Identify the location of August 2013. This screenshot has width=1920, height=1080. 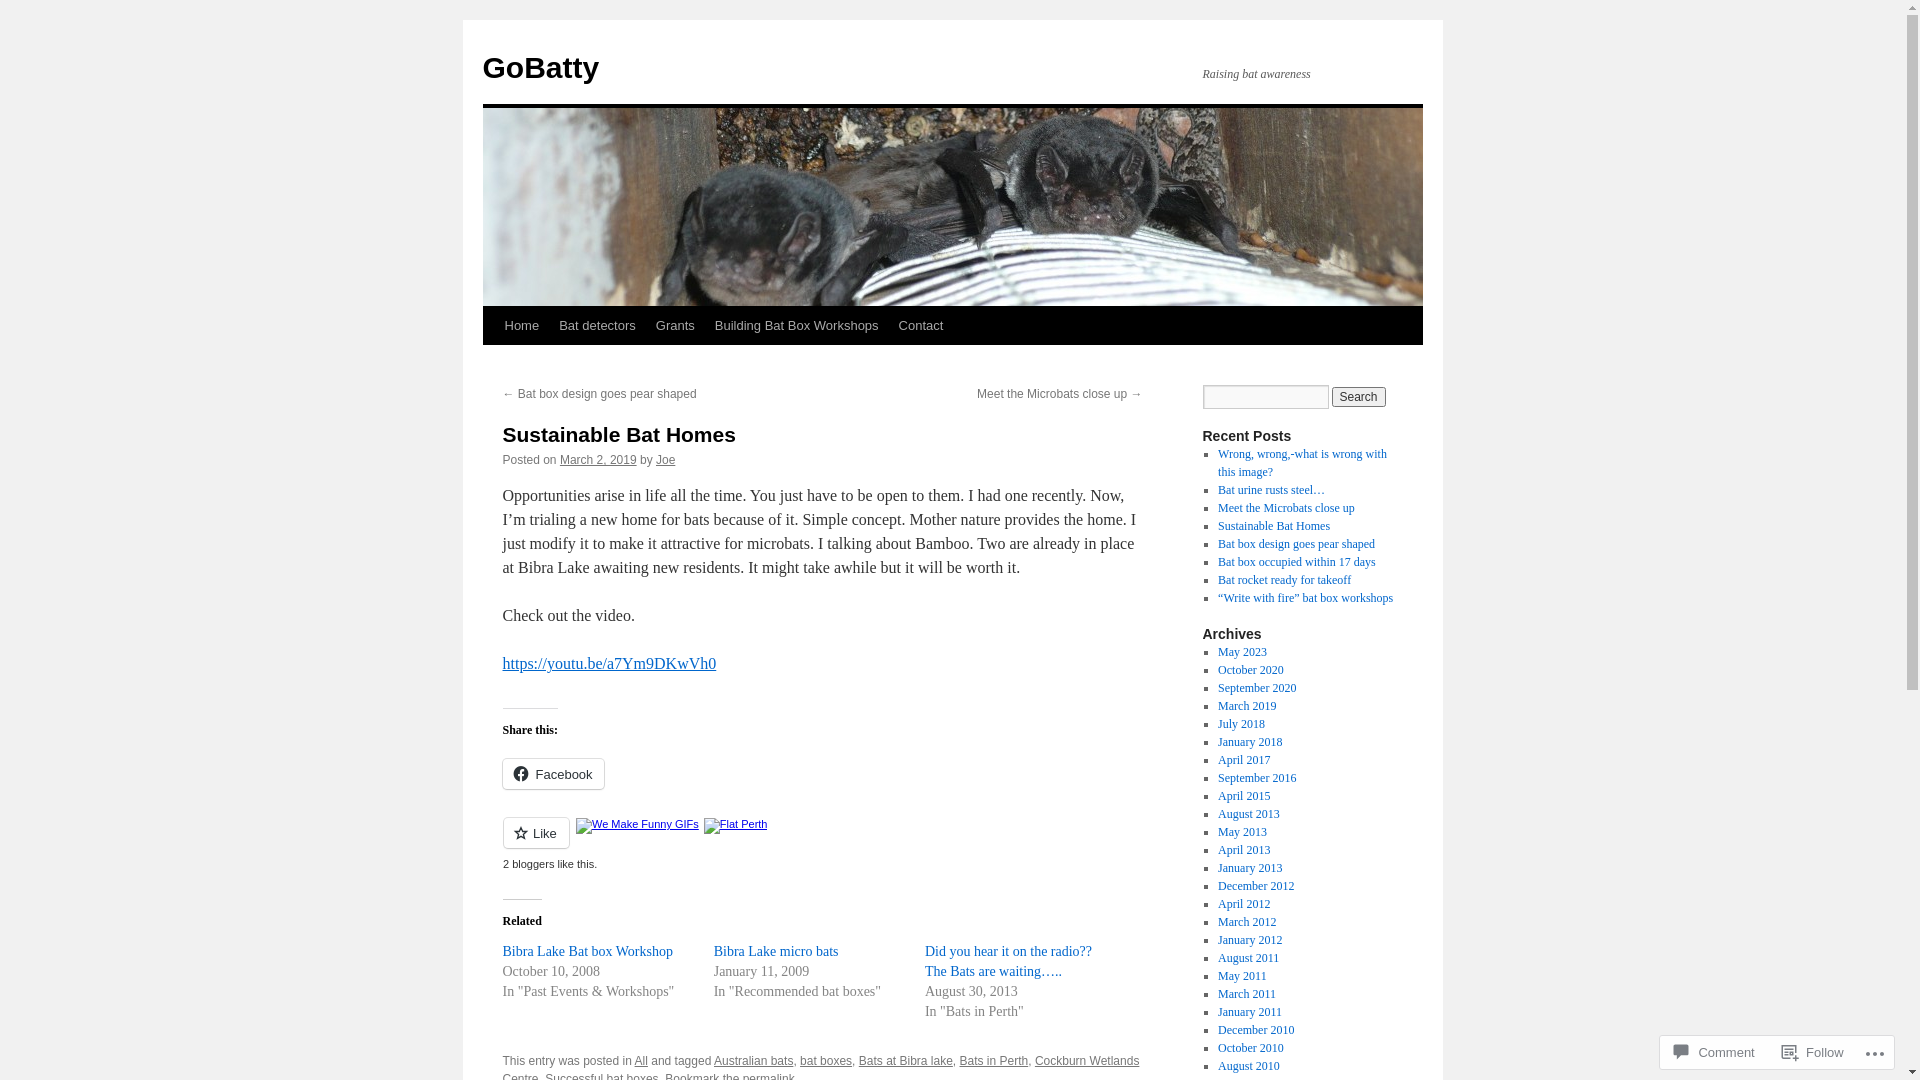
(1249, 814).